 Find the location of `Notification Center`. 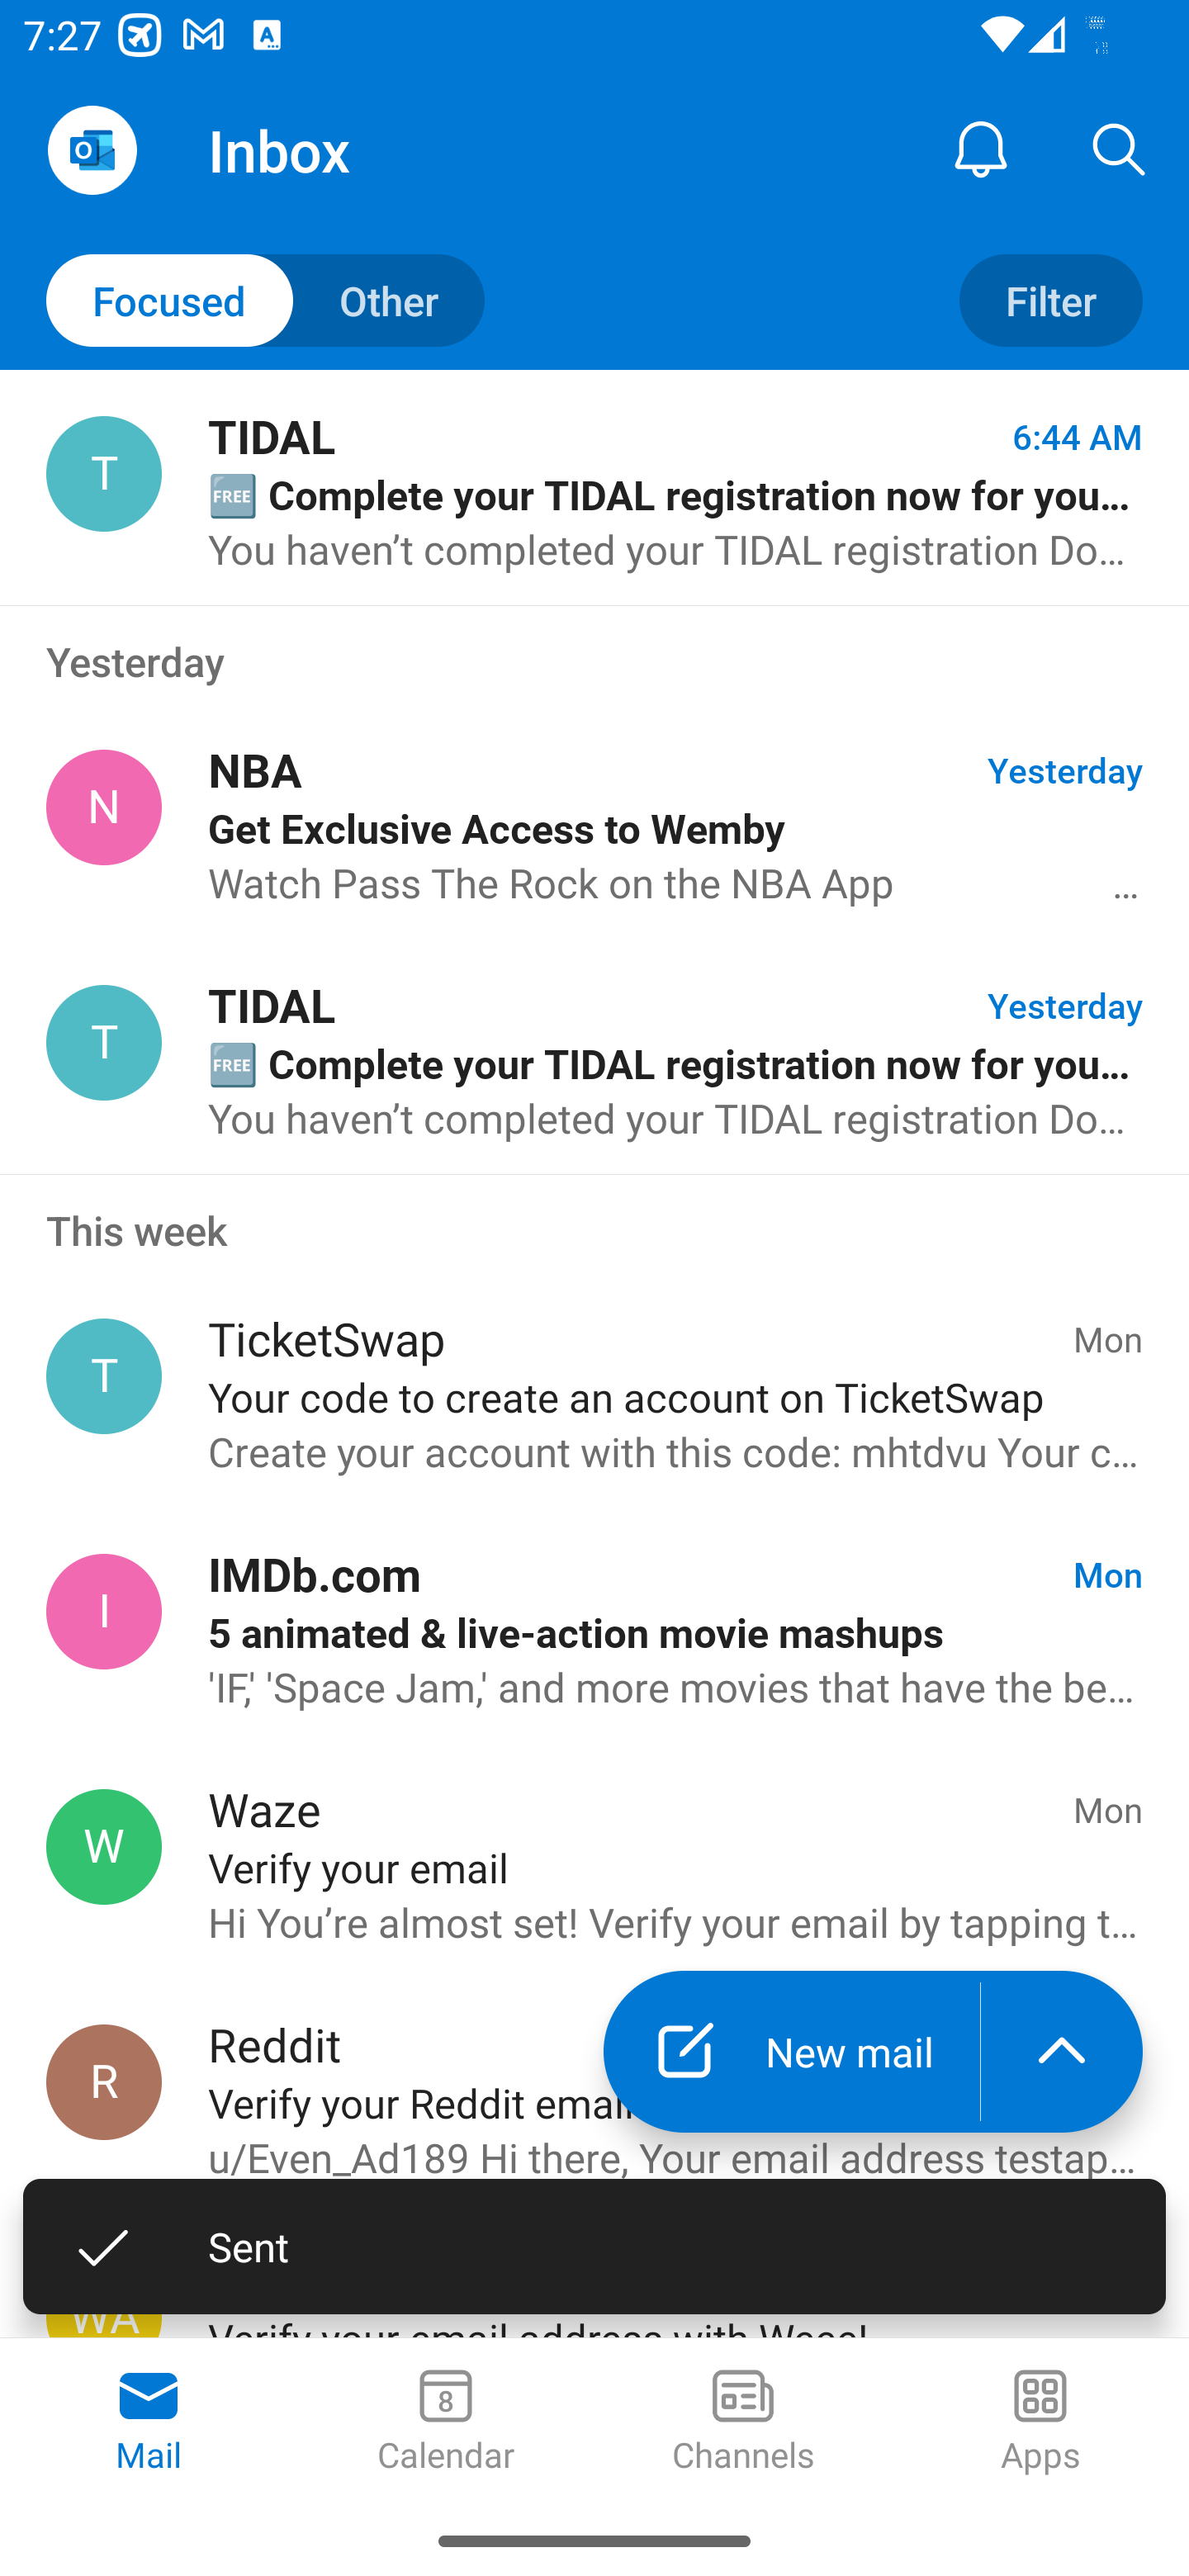

Notification Center is located at coordinates (981, 149).